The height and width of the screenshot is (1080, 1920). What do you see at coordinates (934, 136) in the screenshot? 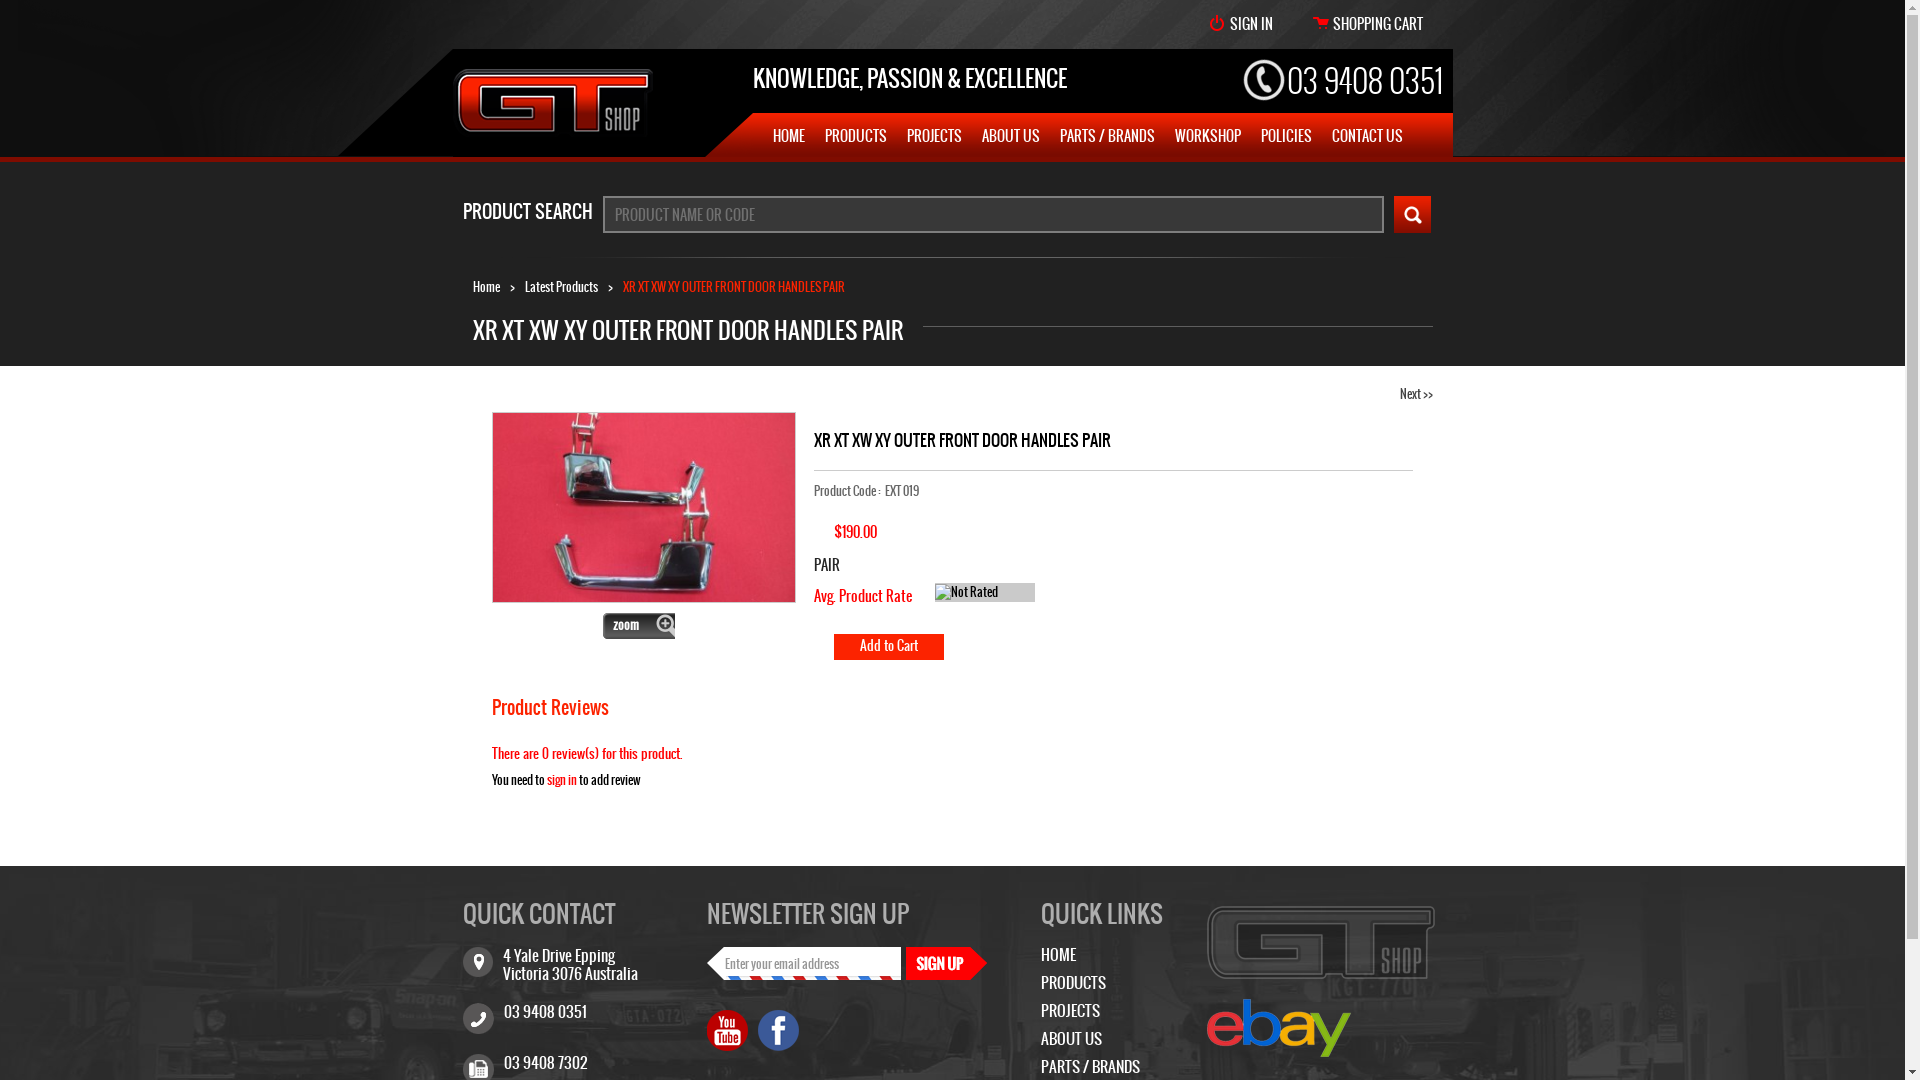
I see `PROJECTS` at bounding box center [934, 136].